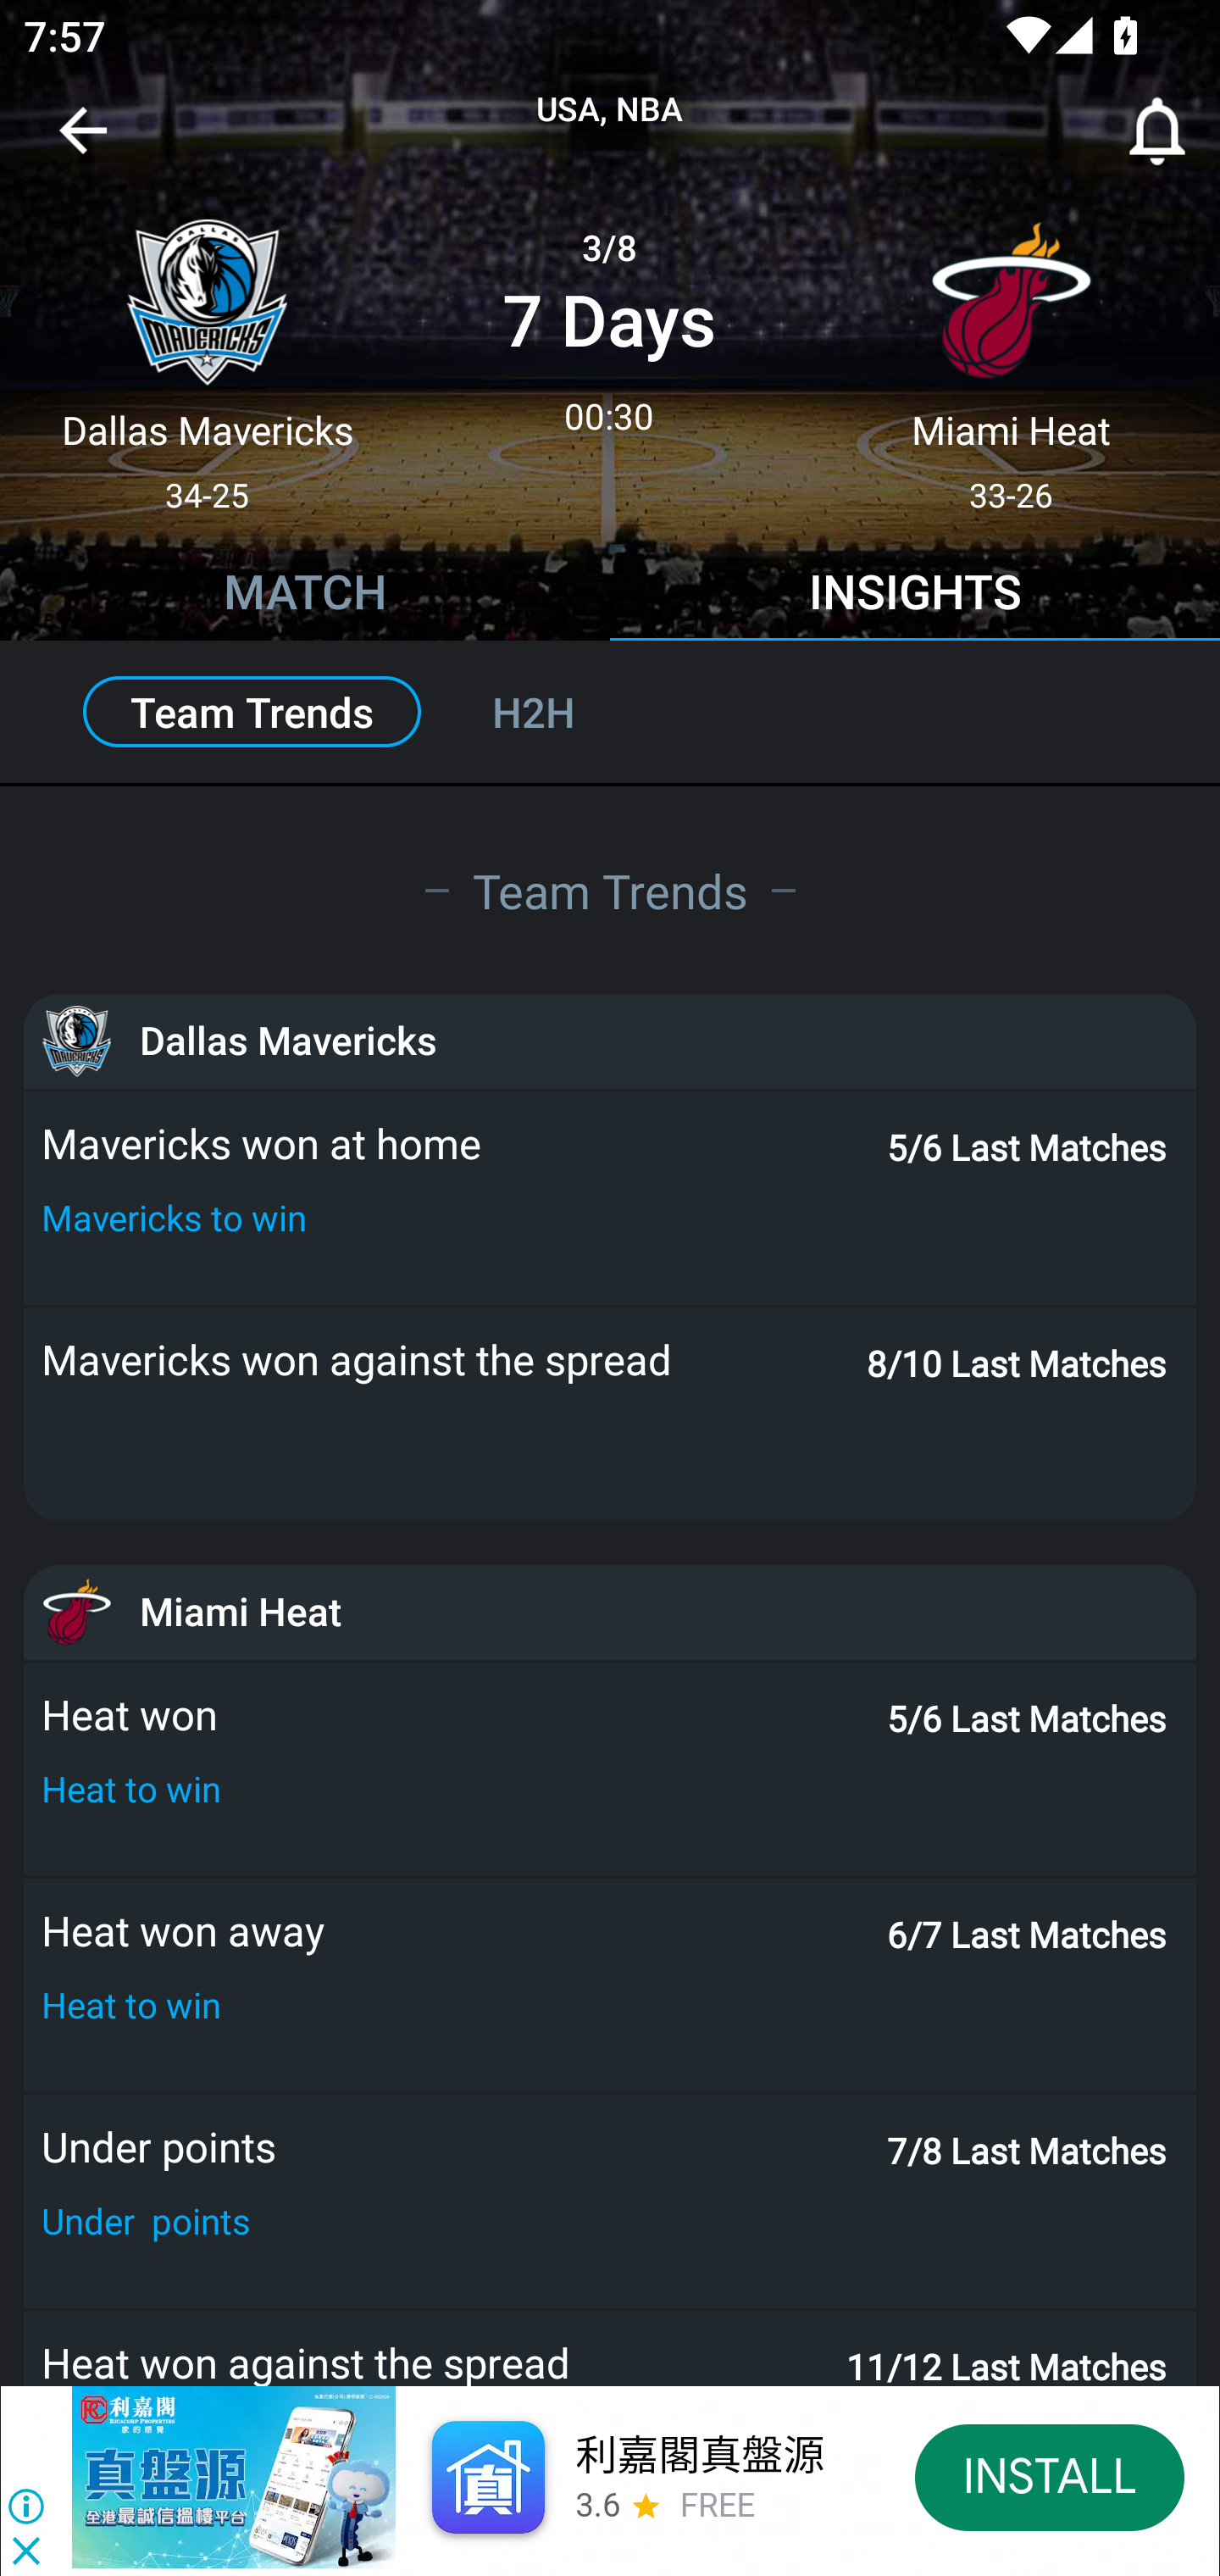 The width and height of the screenshot is (1220, 2576). I want to click on USA, NBA, so click(610, 110).